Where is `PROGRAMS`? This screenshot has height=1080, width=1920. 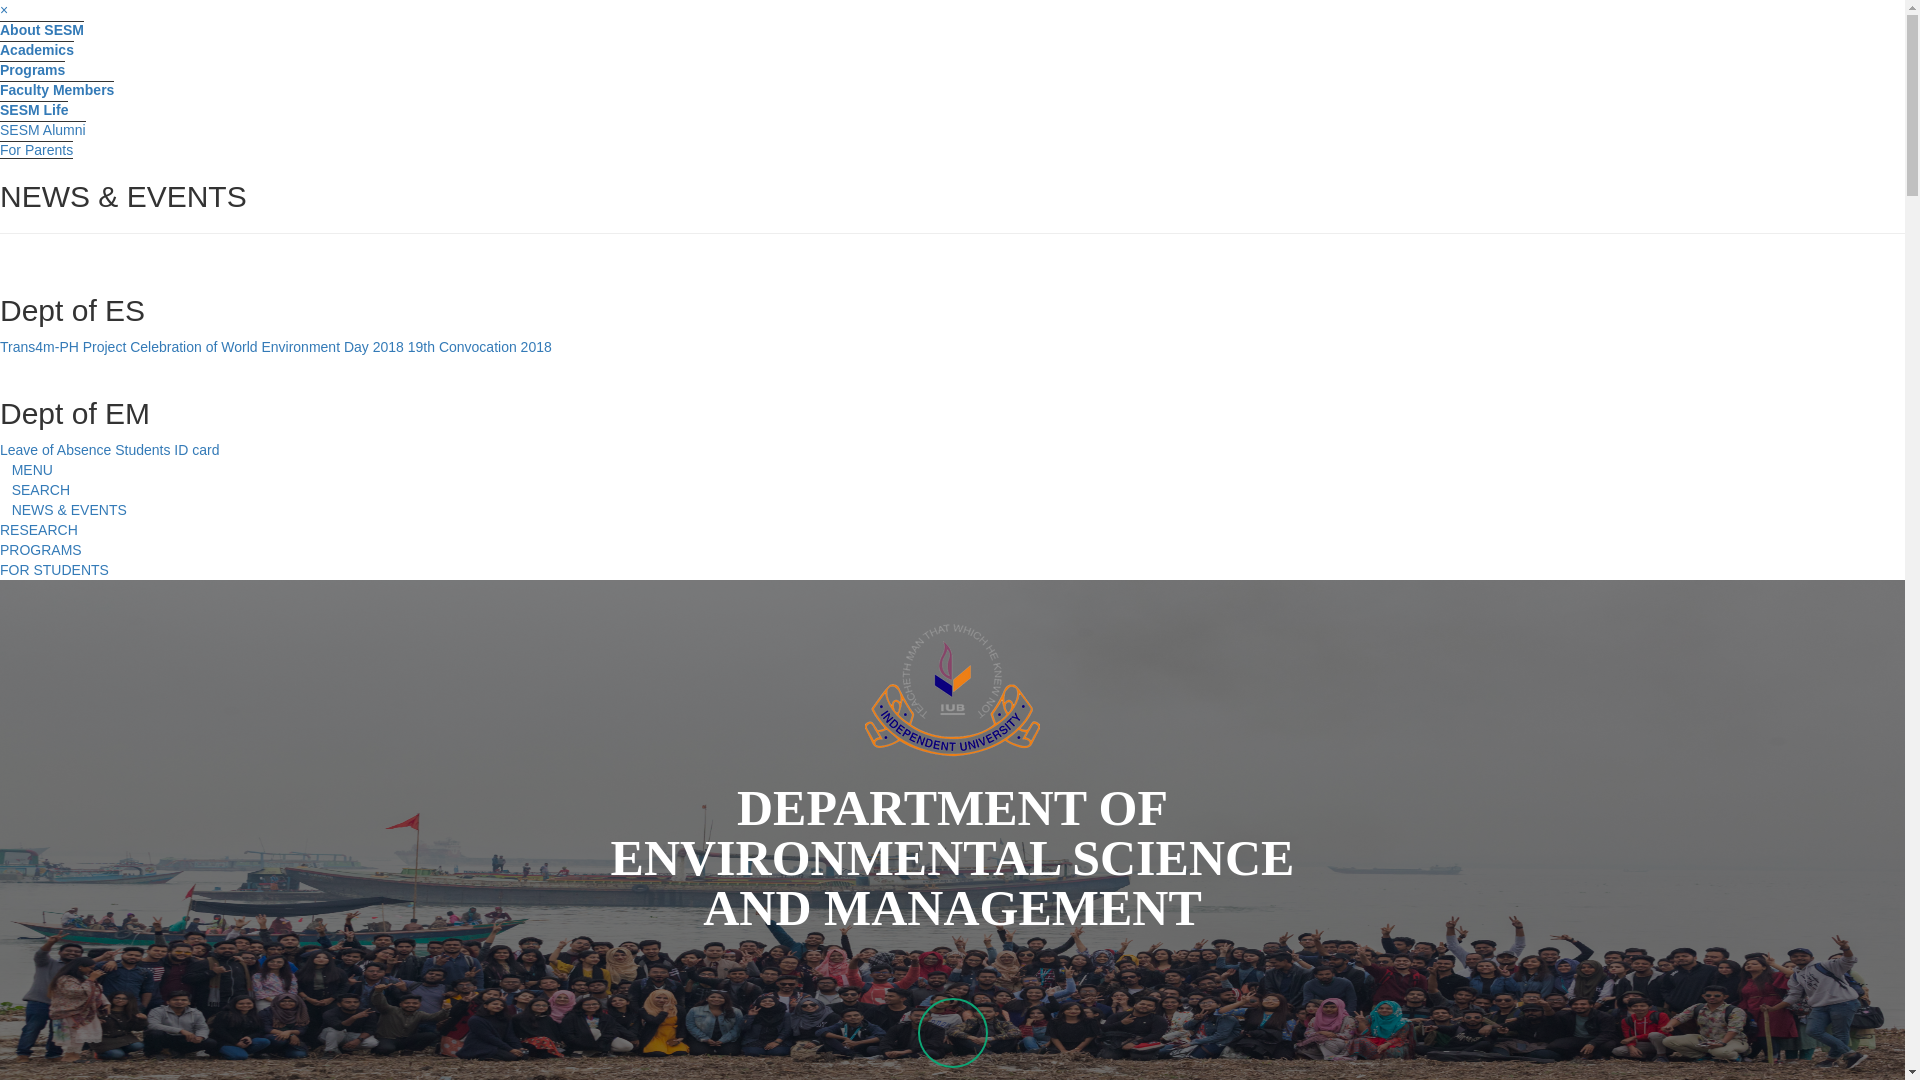
PROGRAMS is located at coordinates (41, 550).